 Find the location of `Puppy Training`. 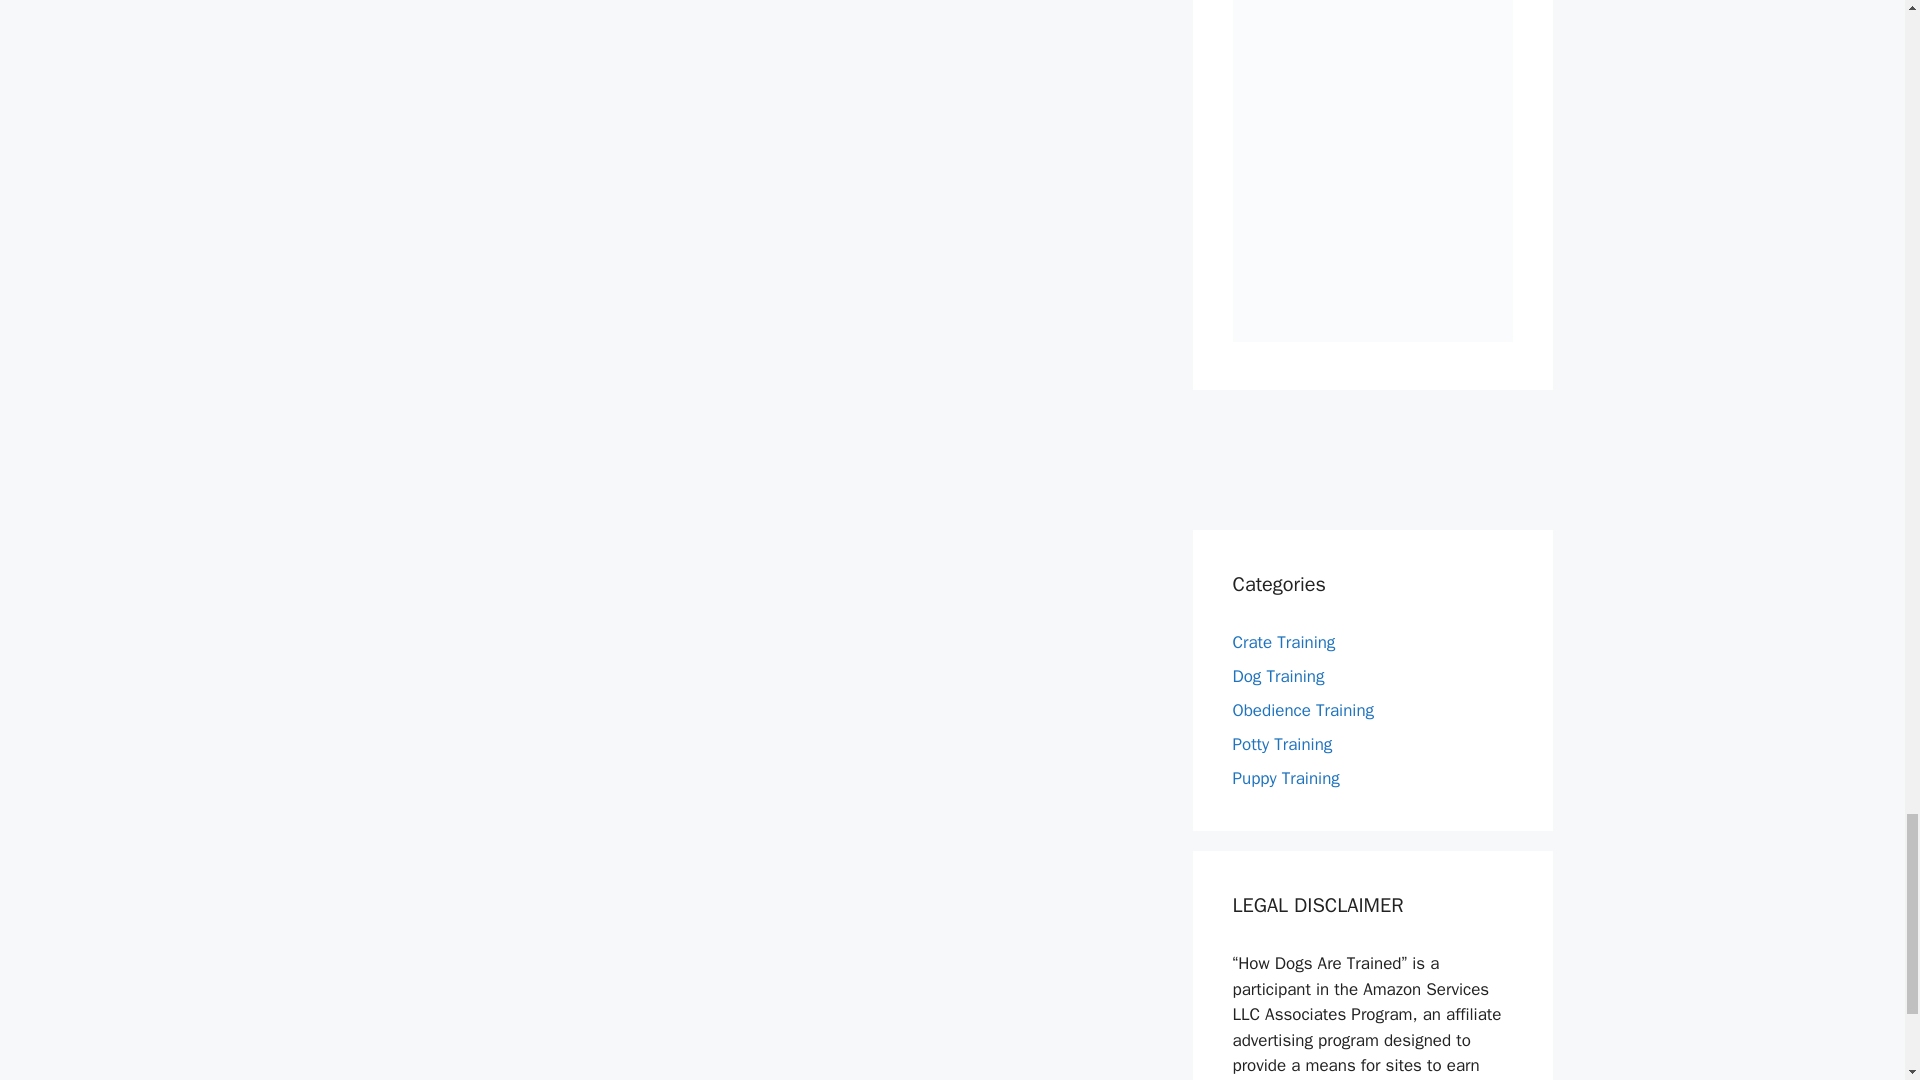

Puppy Training is located at coordinates (1285, 778).